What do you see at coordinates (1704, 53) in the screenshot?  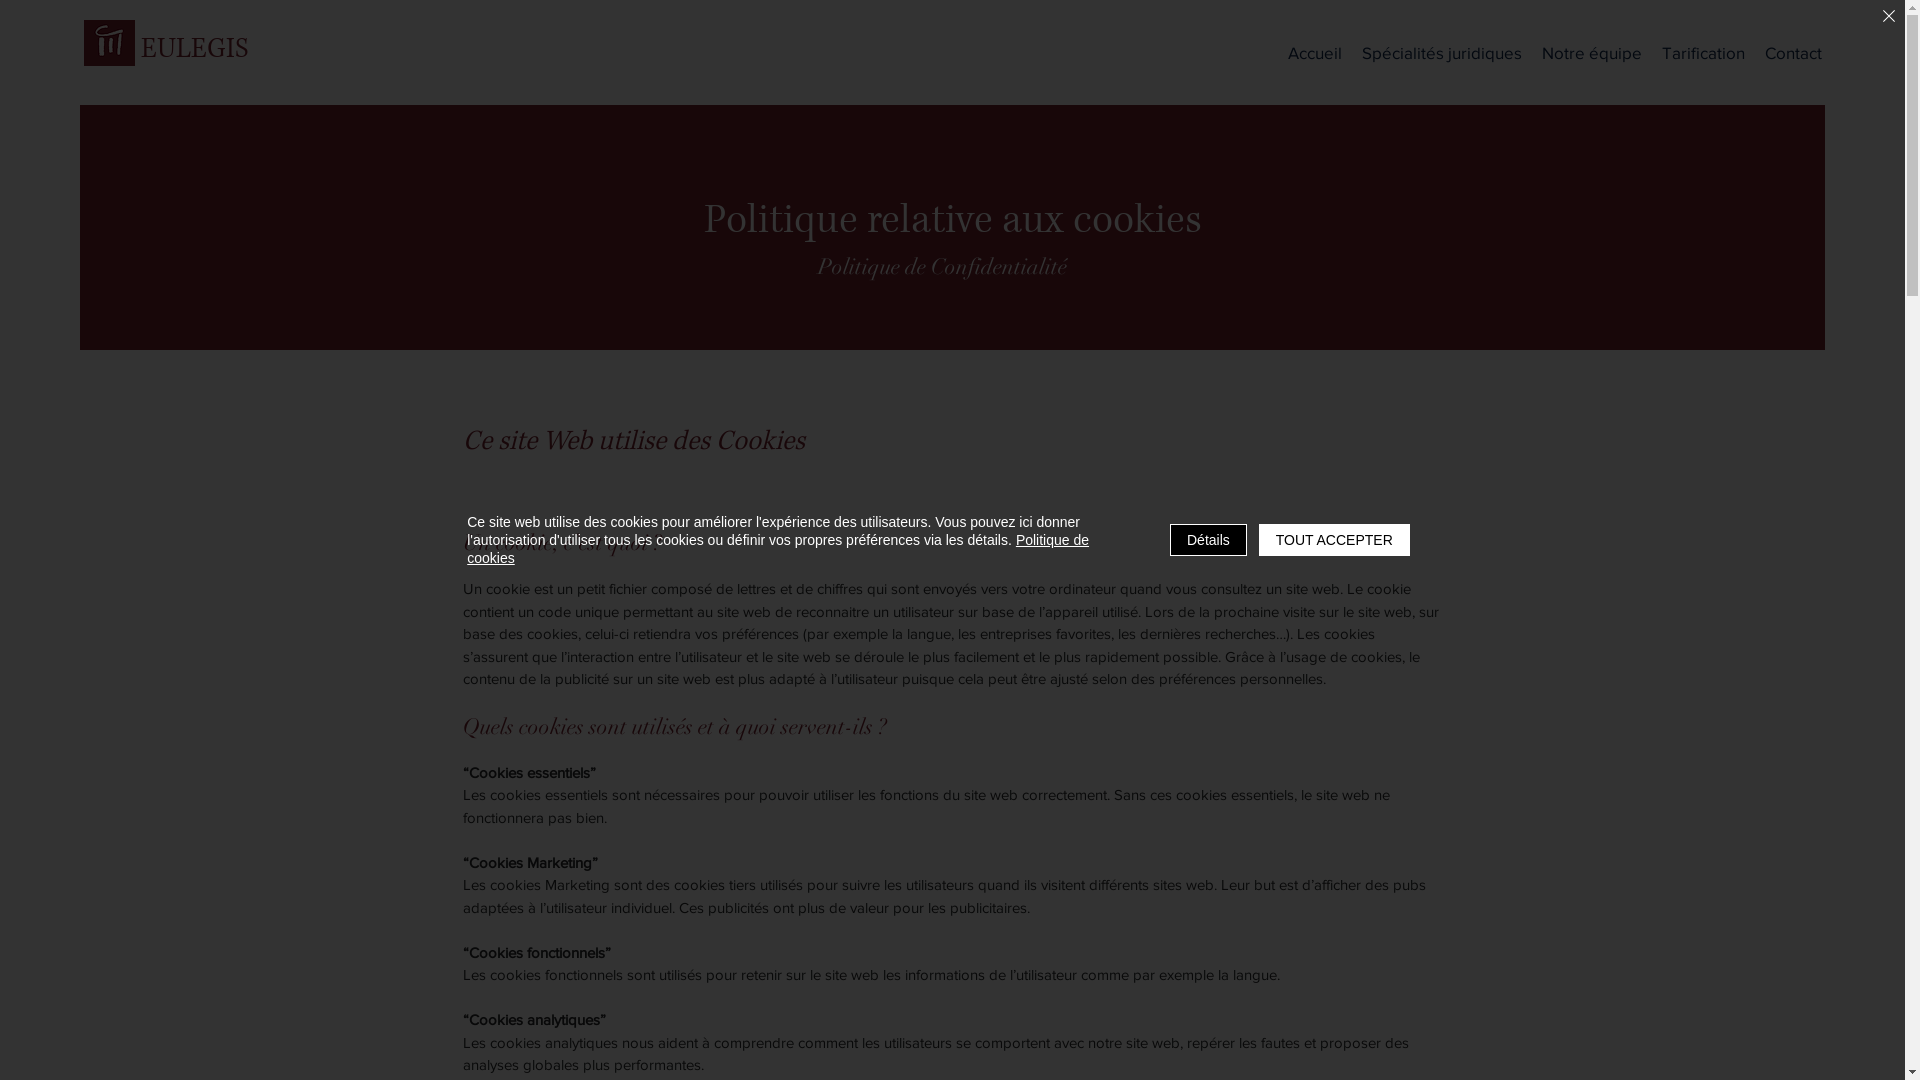 I see `Tarification` at bounding box center [1704, 53].